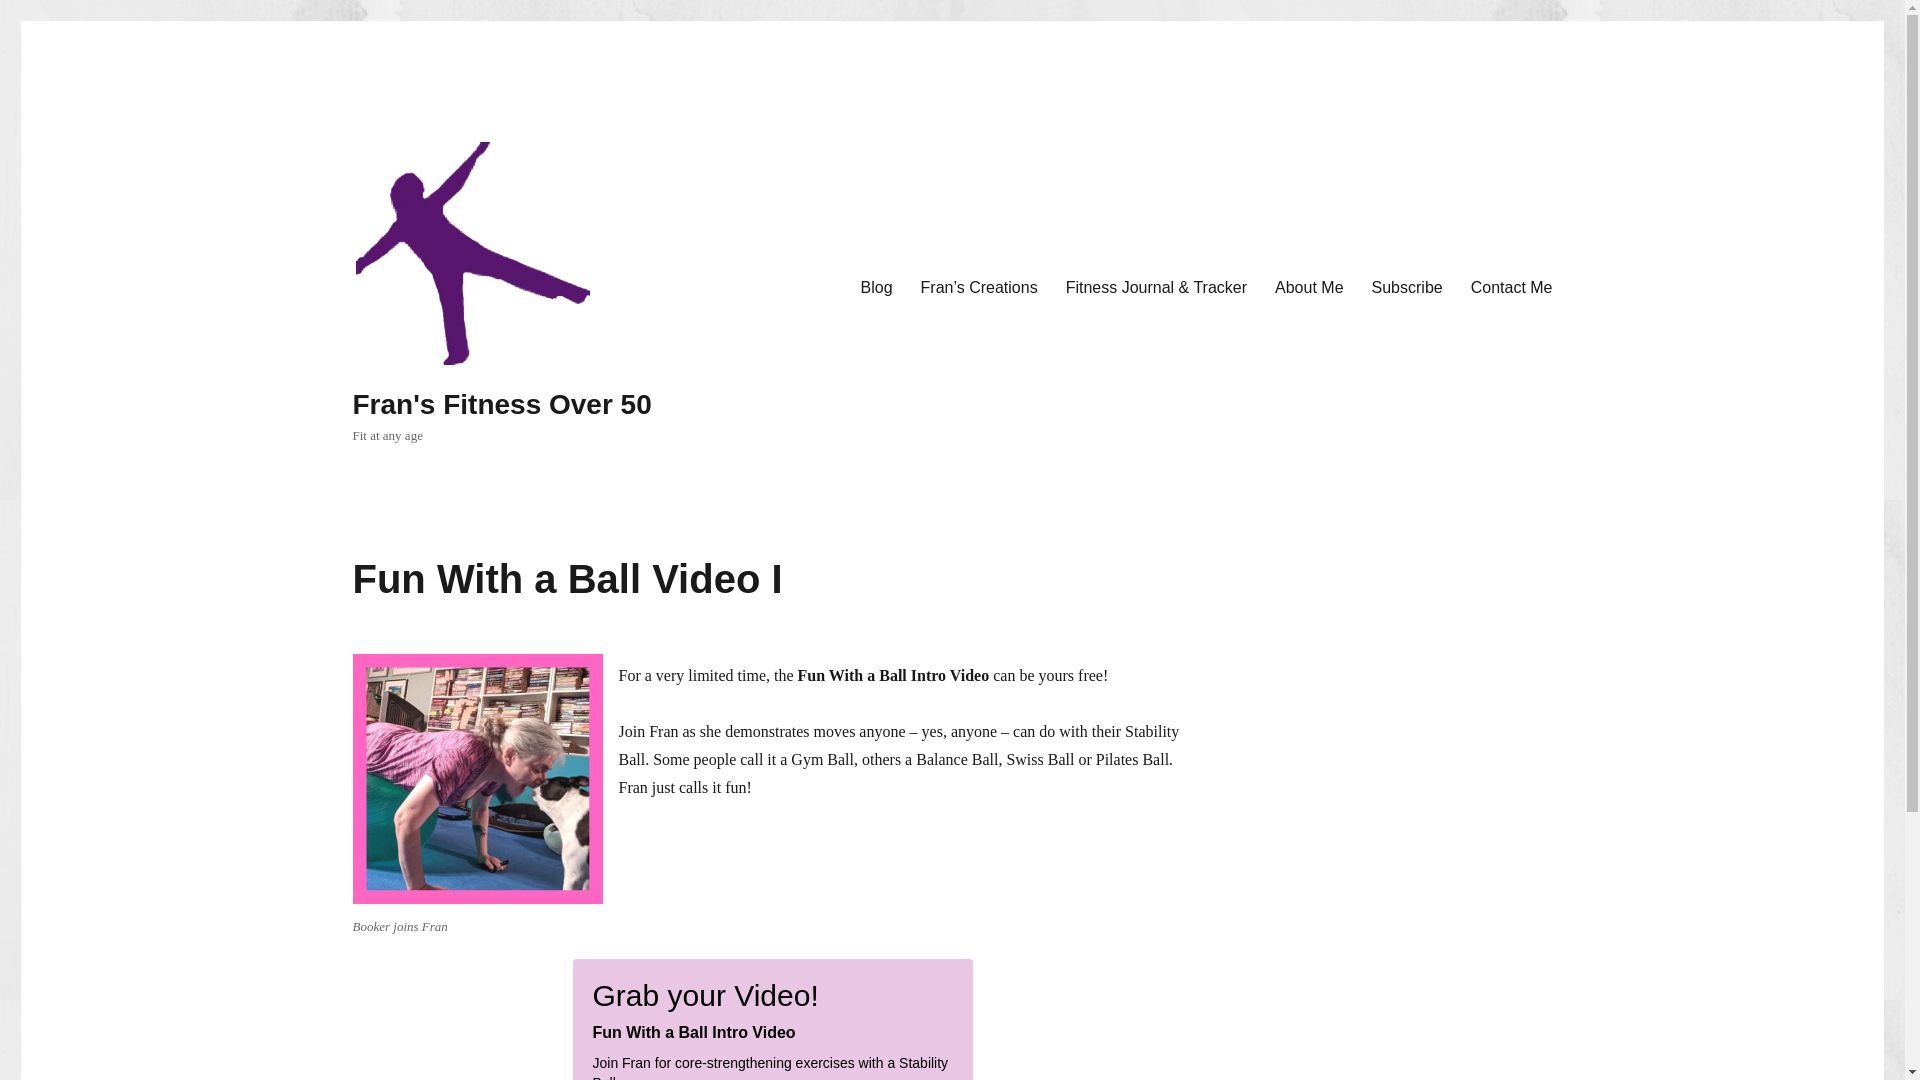 This screenshot has width=1920, height=1080. What do you see at coordinates (876, 287) in the screenshot?
I see `Blog` at bounding box center [876, 287].